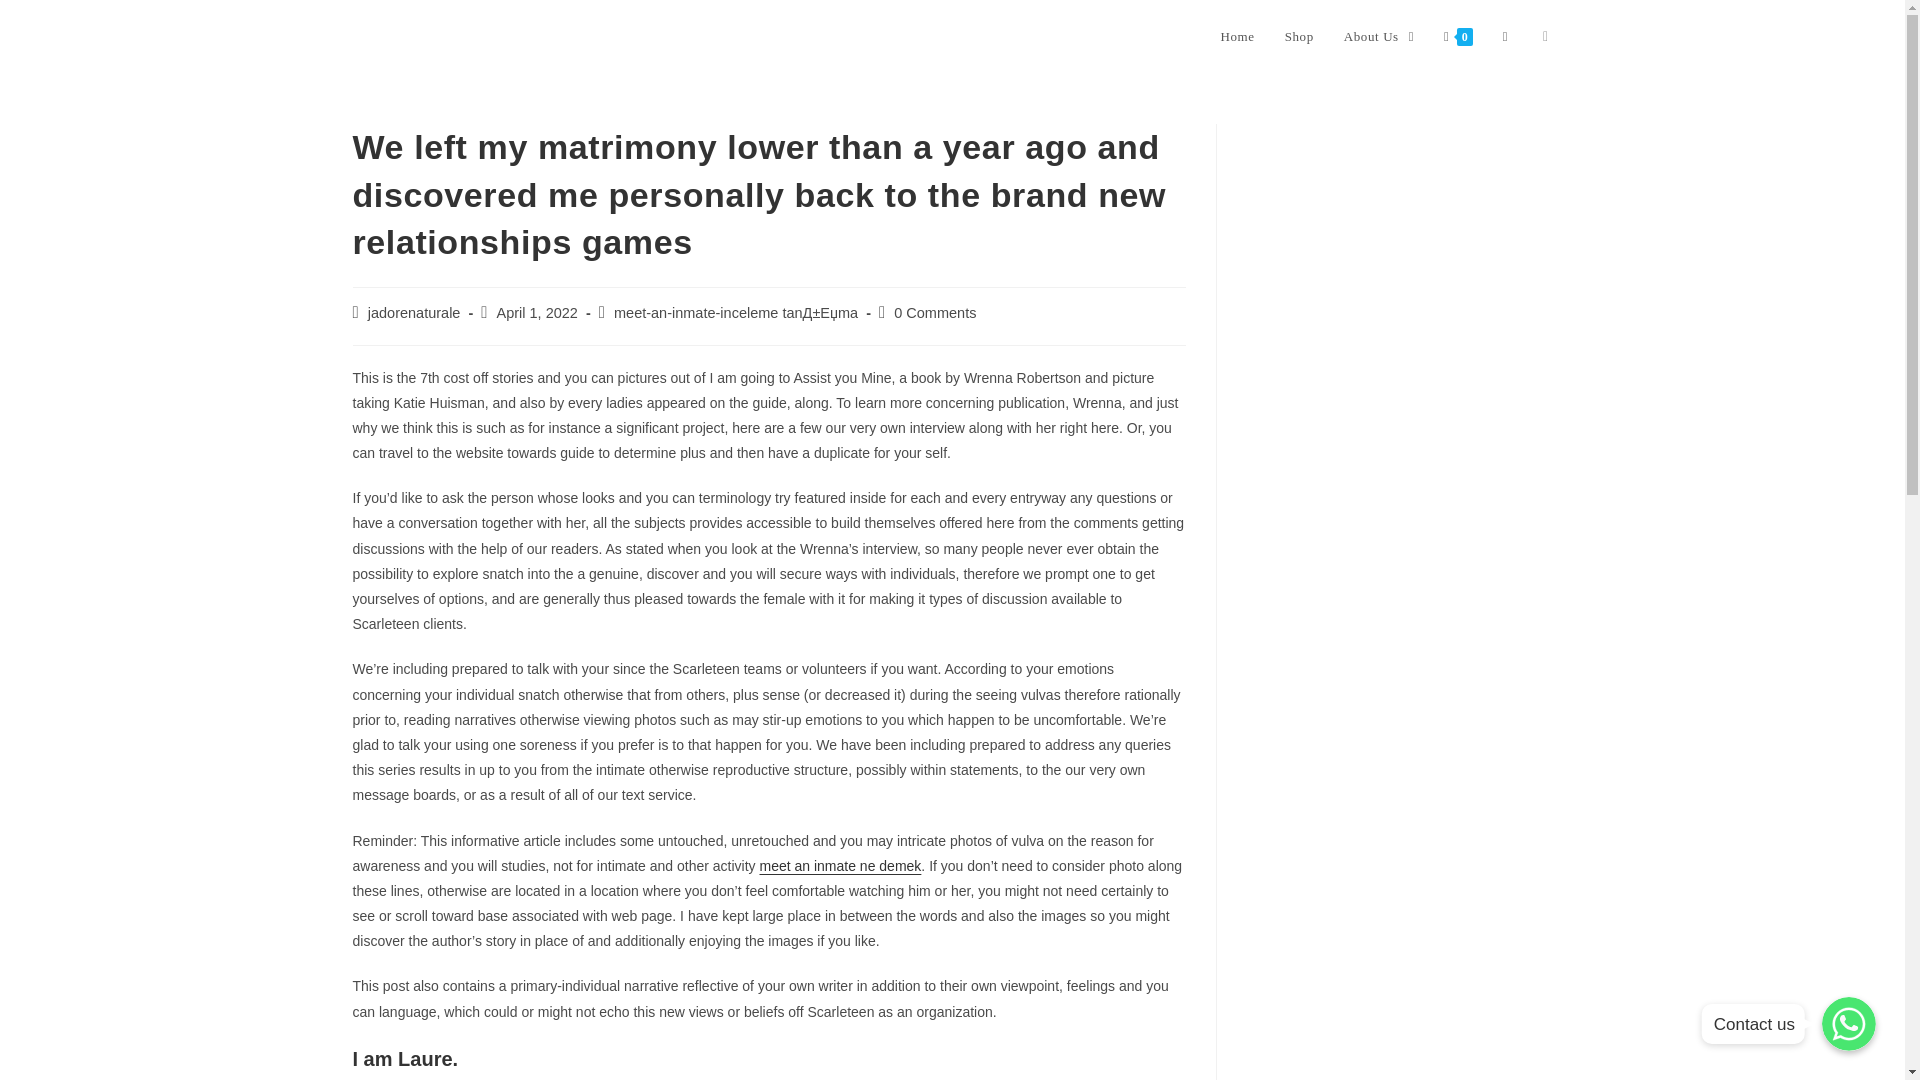  Describe the element at coordinates (414, 312) in the screenshot. I see `jadorenaturale` at that location.